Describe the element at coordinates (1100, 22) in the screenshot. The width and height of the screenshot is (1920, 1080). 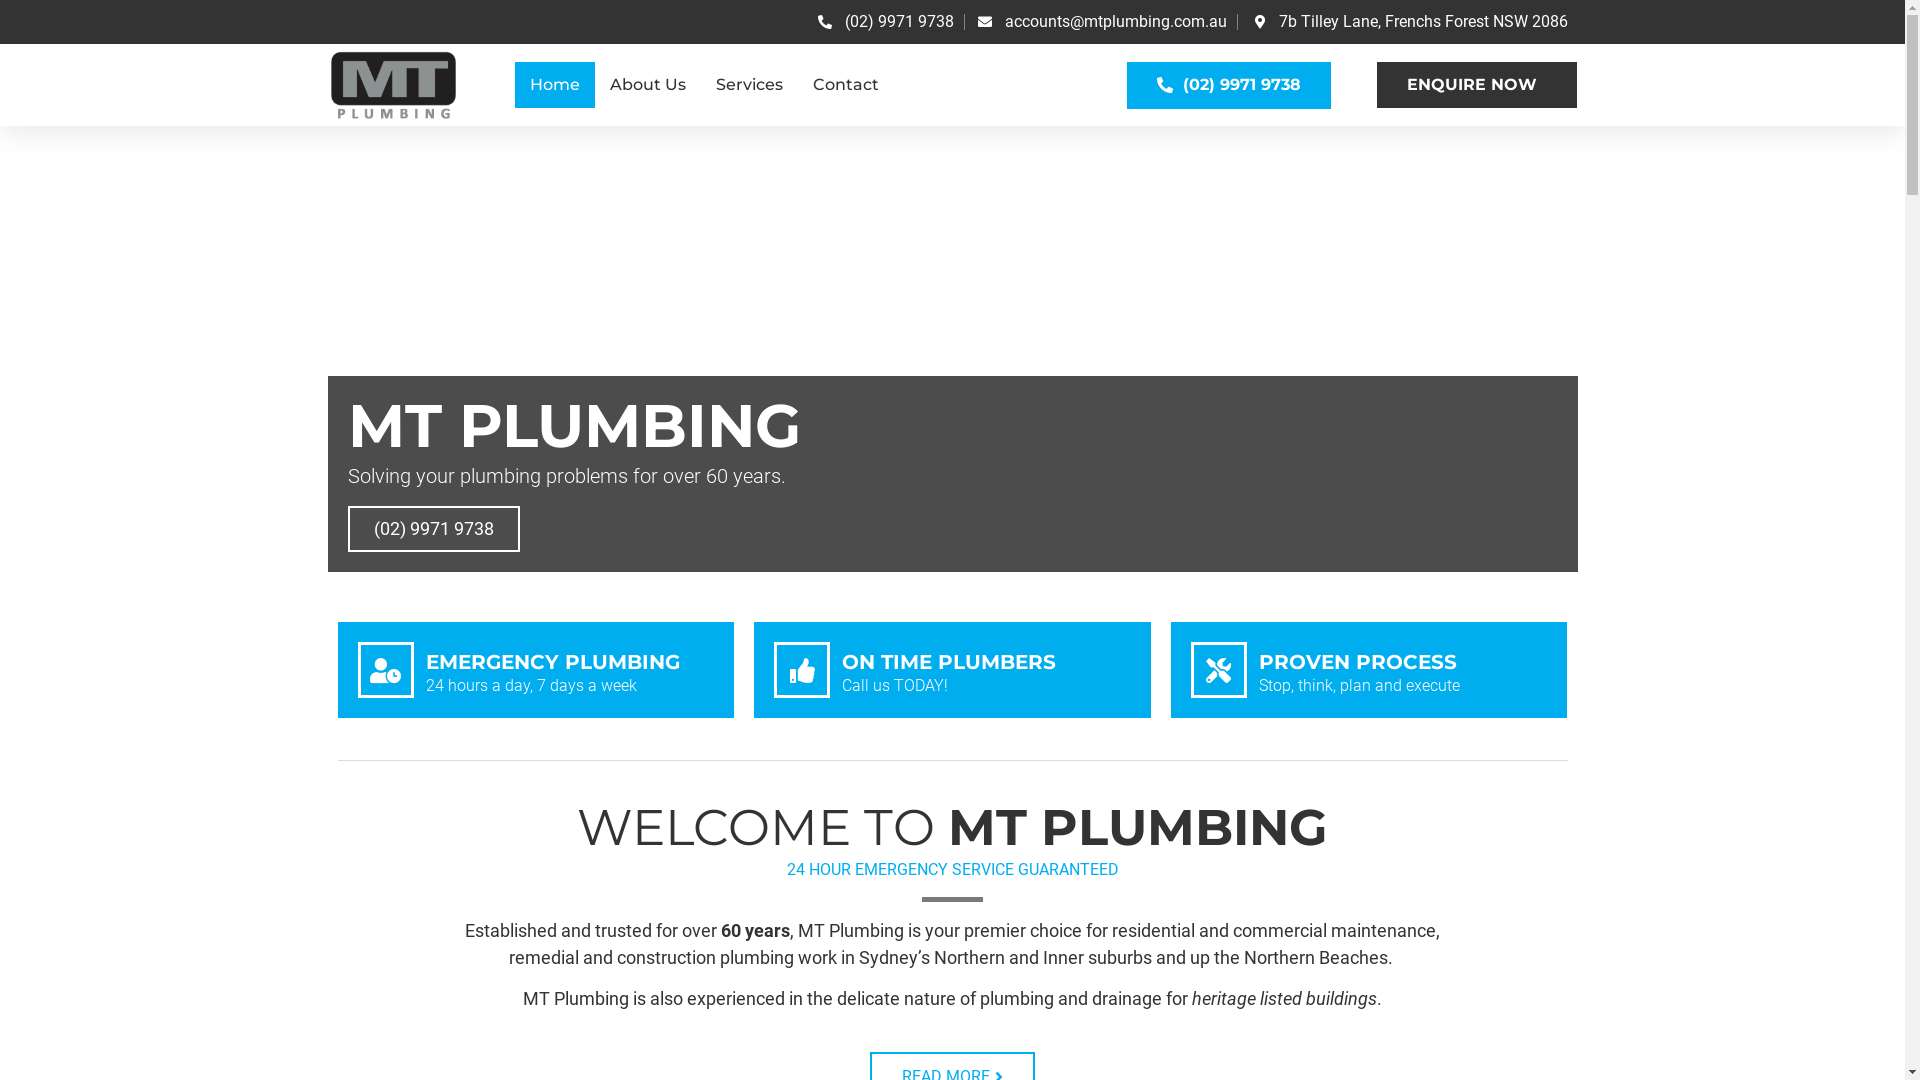
I see `accounts@mtplumbing.com.au` at that location.